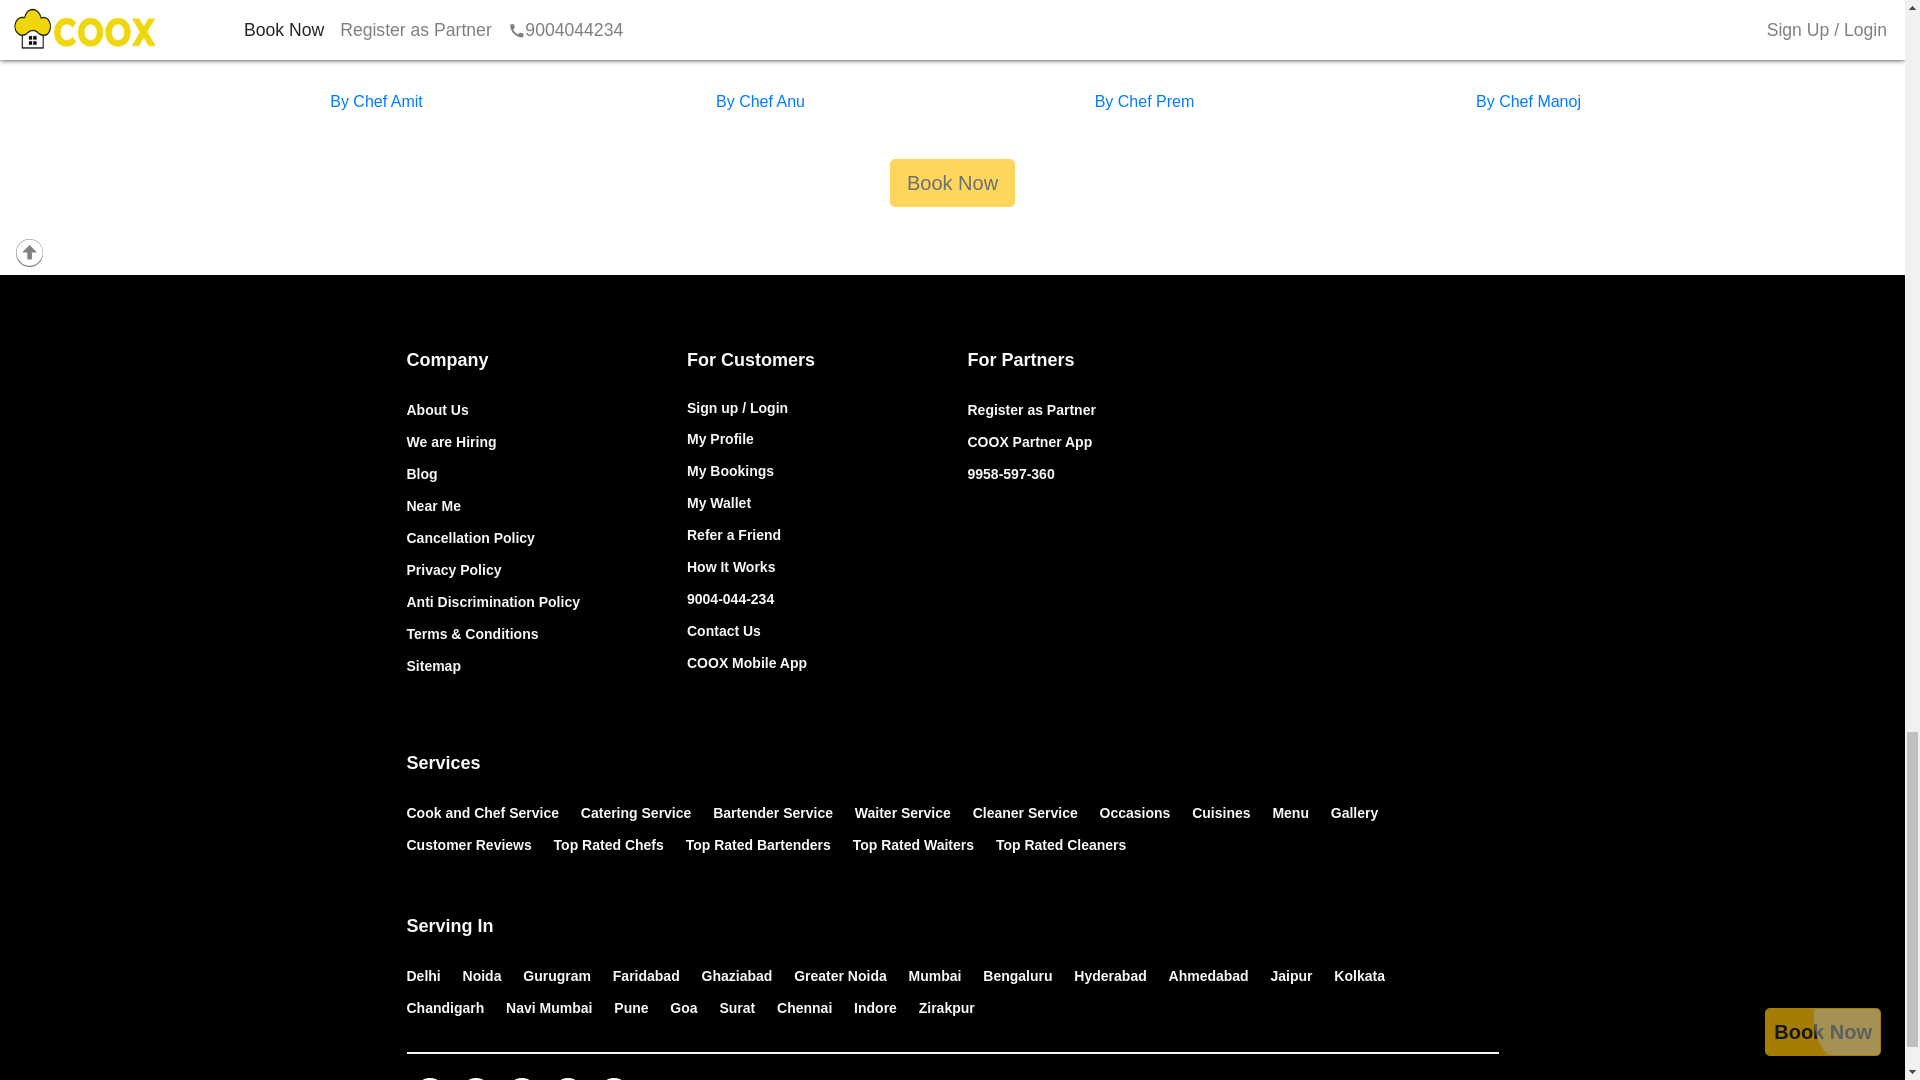 The width and height of the screenshot is (1920, 1080). What do you see at coordinates (1144, 101) in the screenshot?
I see `By Chef Prem` at bounding box center [1144, 101].